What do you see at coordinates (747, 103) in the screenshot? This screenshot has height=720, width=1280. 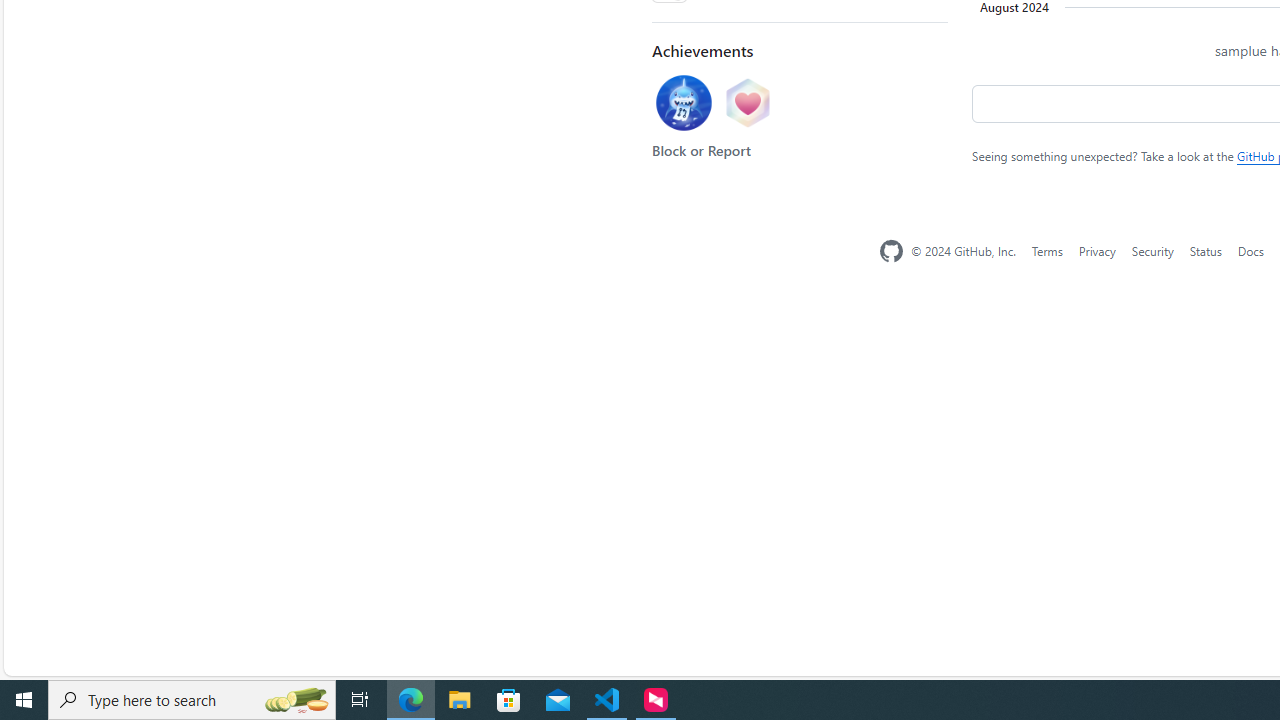 I see `Achievement: Public Sponsor` at bounding box center [747, 103].